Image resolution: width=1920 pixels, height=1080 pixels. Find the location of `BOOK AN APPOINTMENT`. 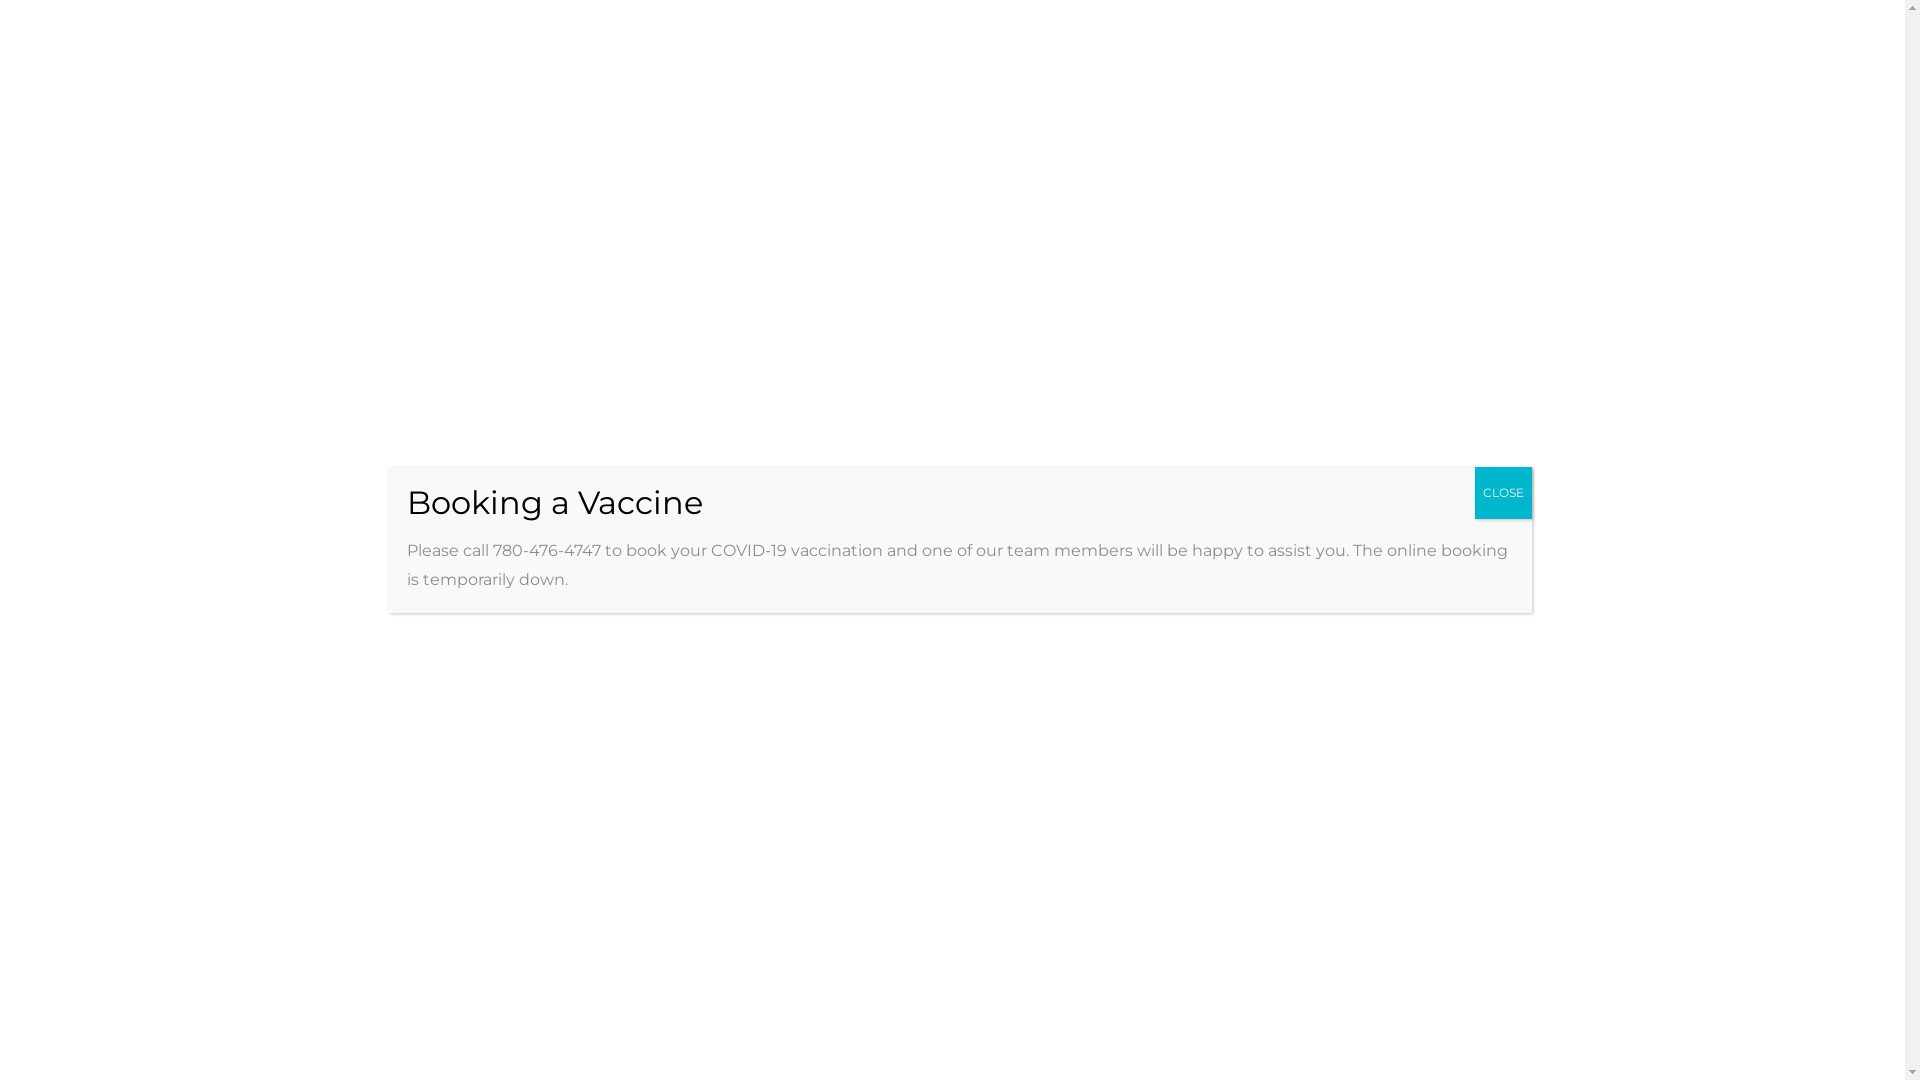

BOOK AN APPOINTMENT is located at coordinates (1158, 282).